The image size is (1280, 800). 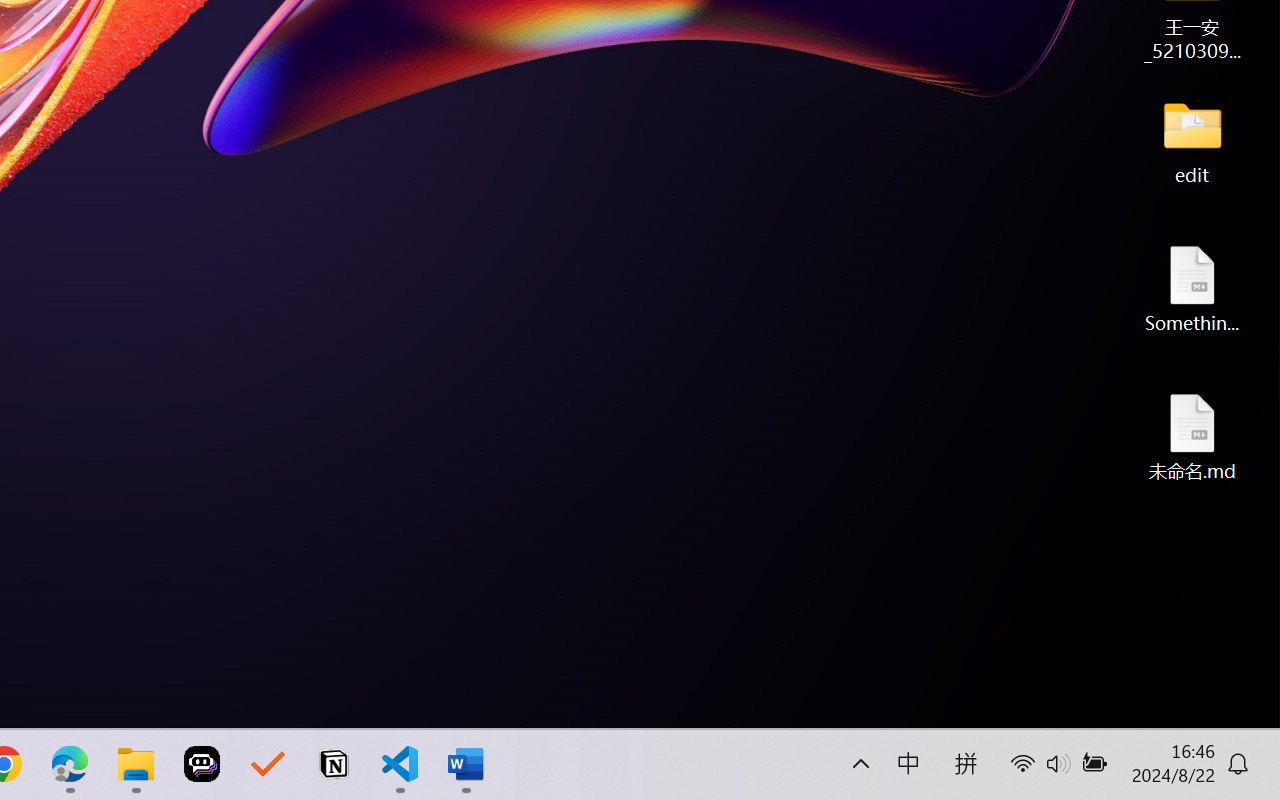 I want to click on Something.md, so click(x=1192, y=288).